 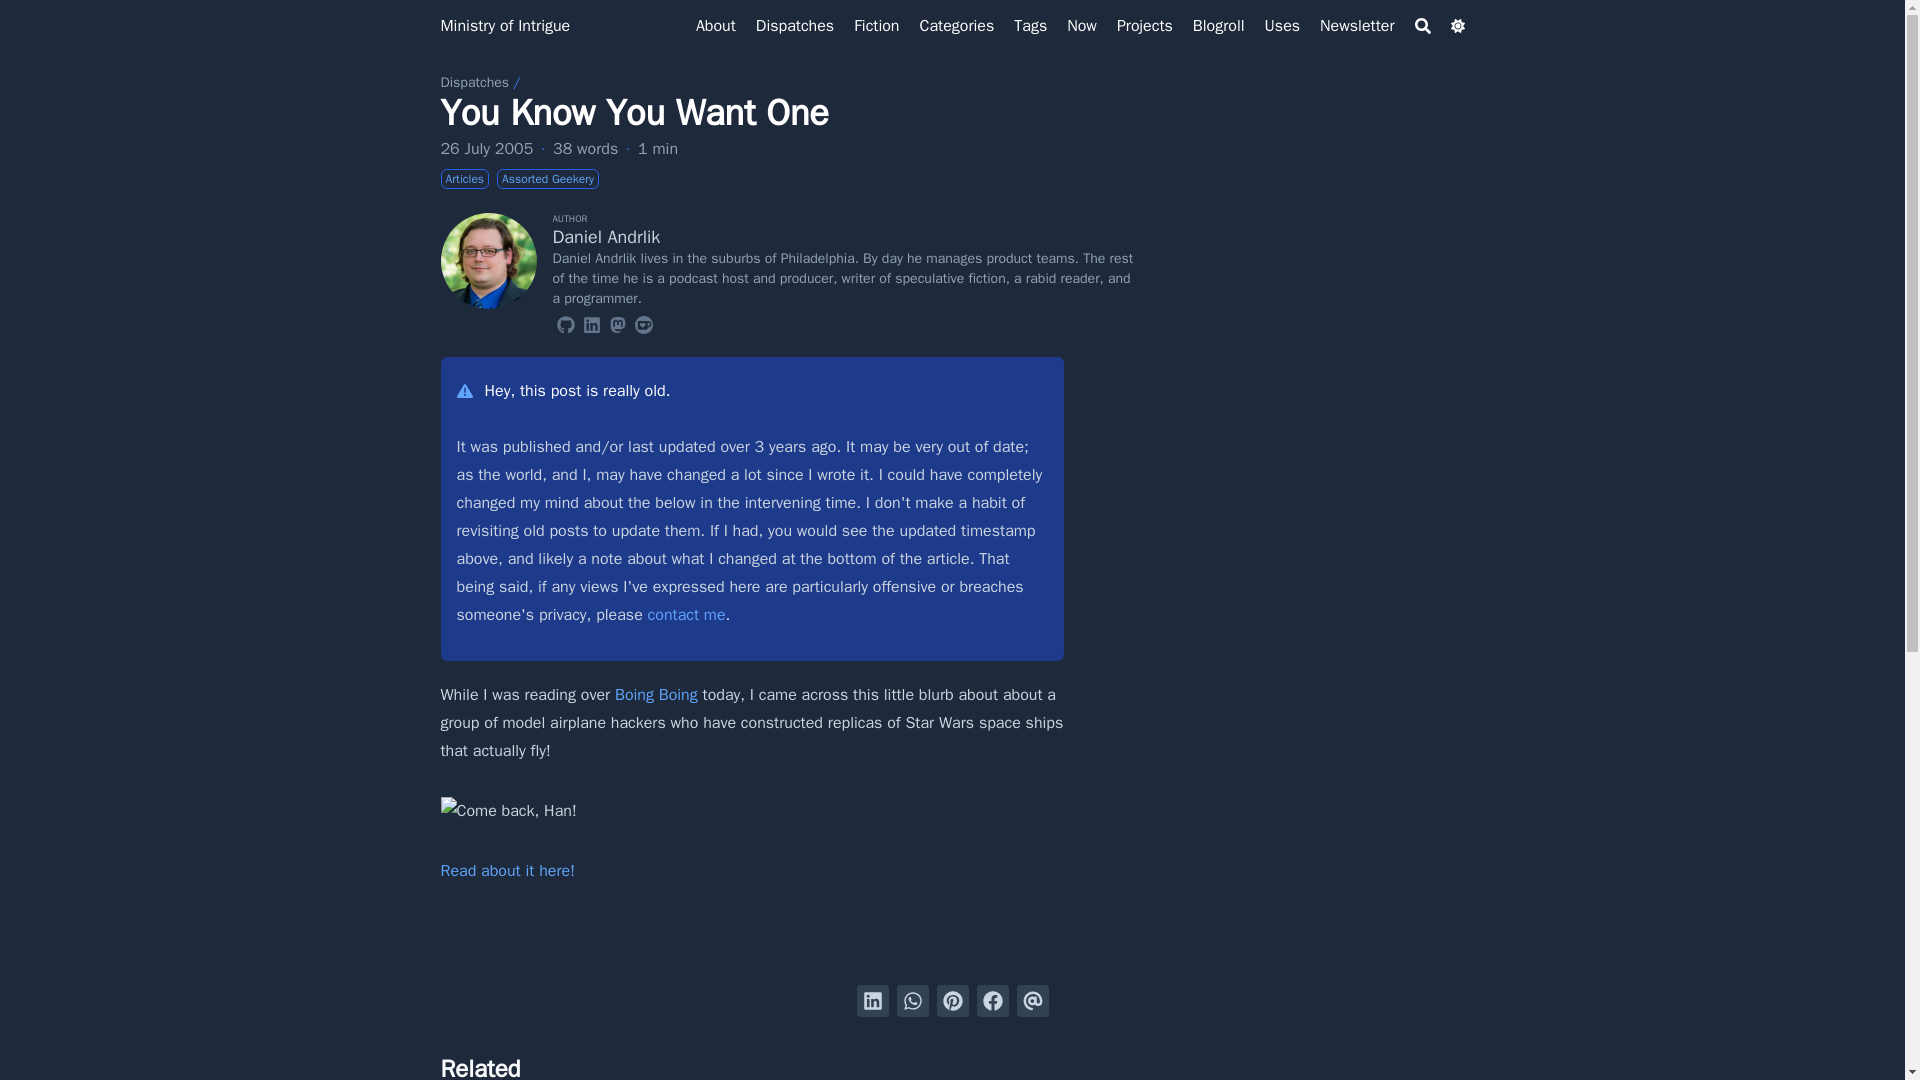 What do you see at coordinates (876, 26) in the screenshot?
I see `Fiction` at bounding box center [876, 26].